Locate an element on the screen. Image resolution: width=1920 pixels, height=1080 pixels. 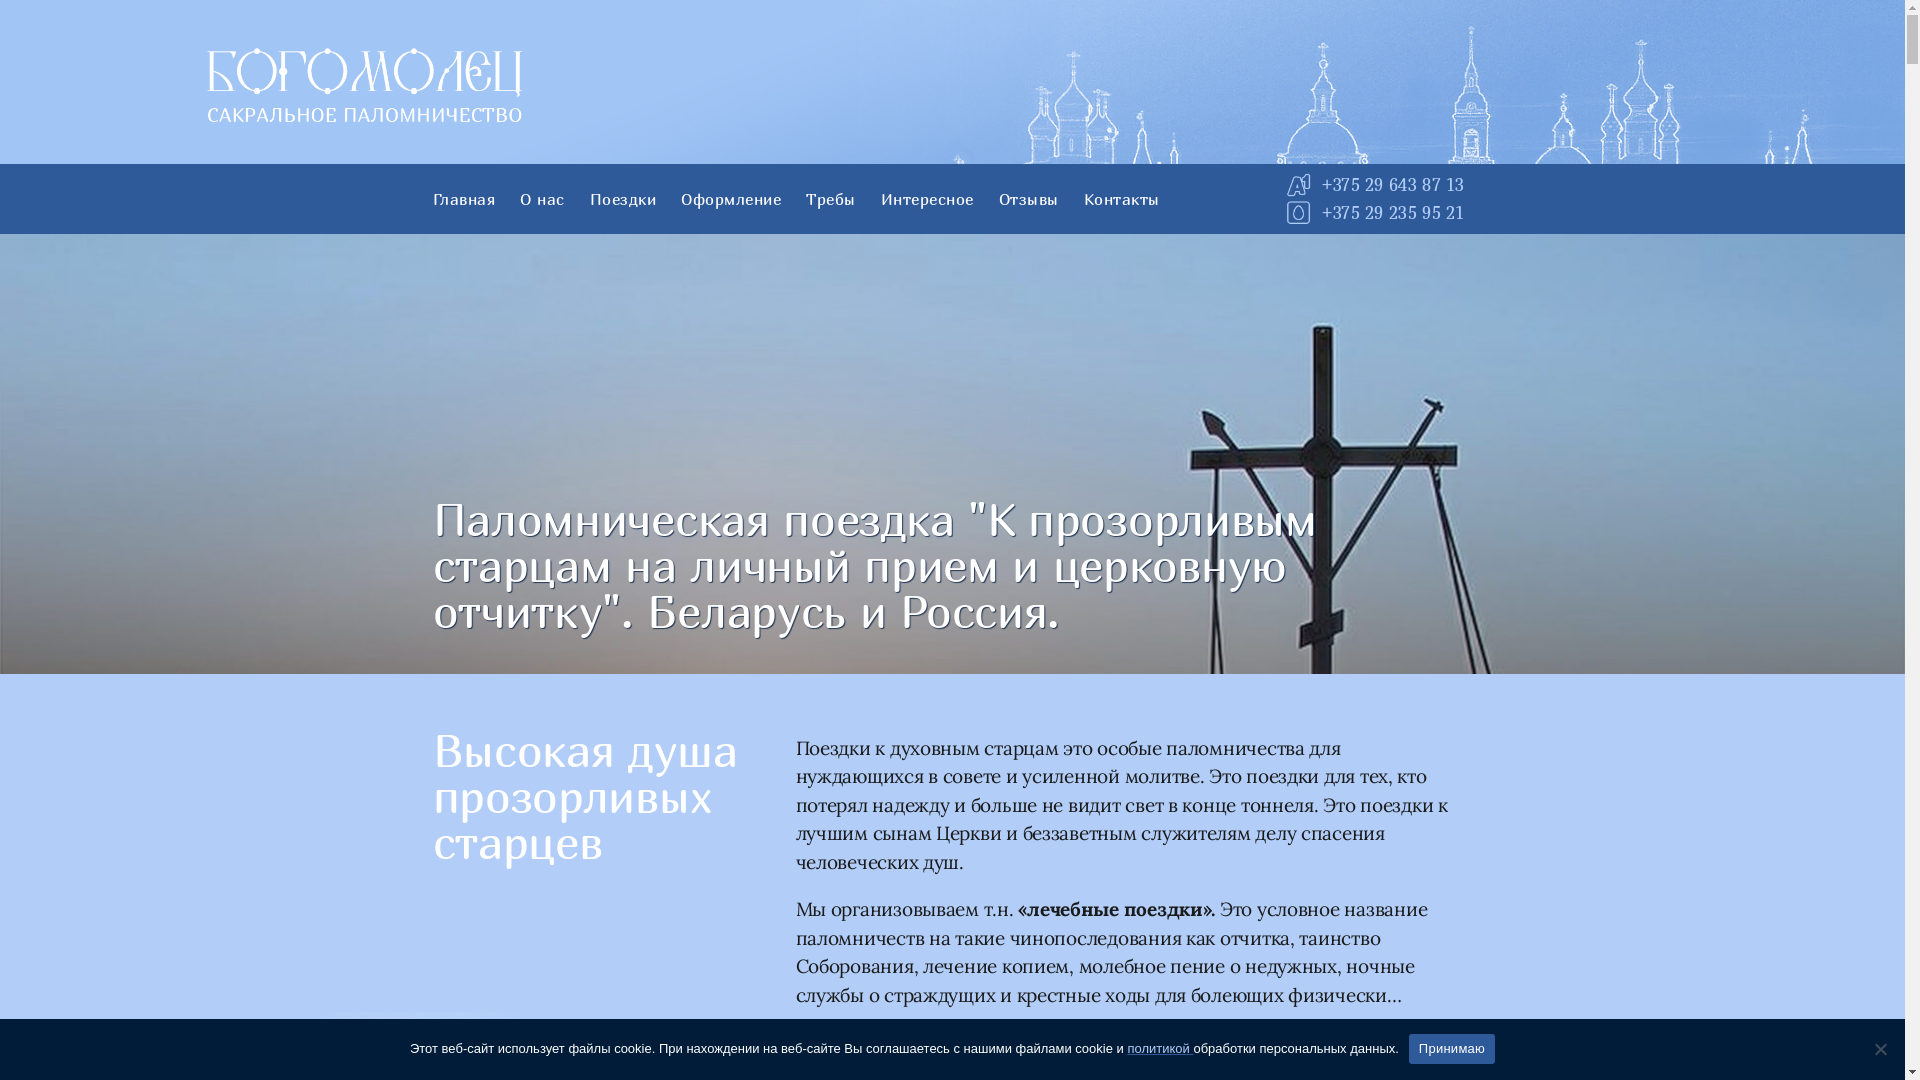
+375 29 643 87 13 is located at coordinates (1393, 184).